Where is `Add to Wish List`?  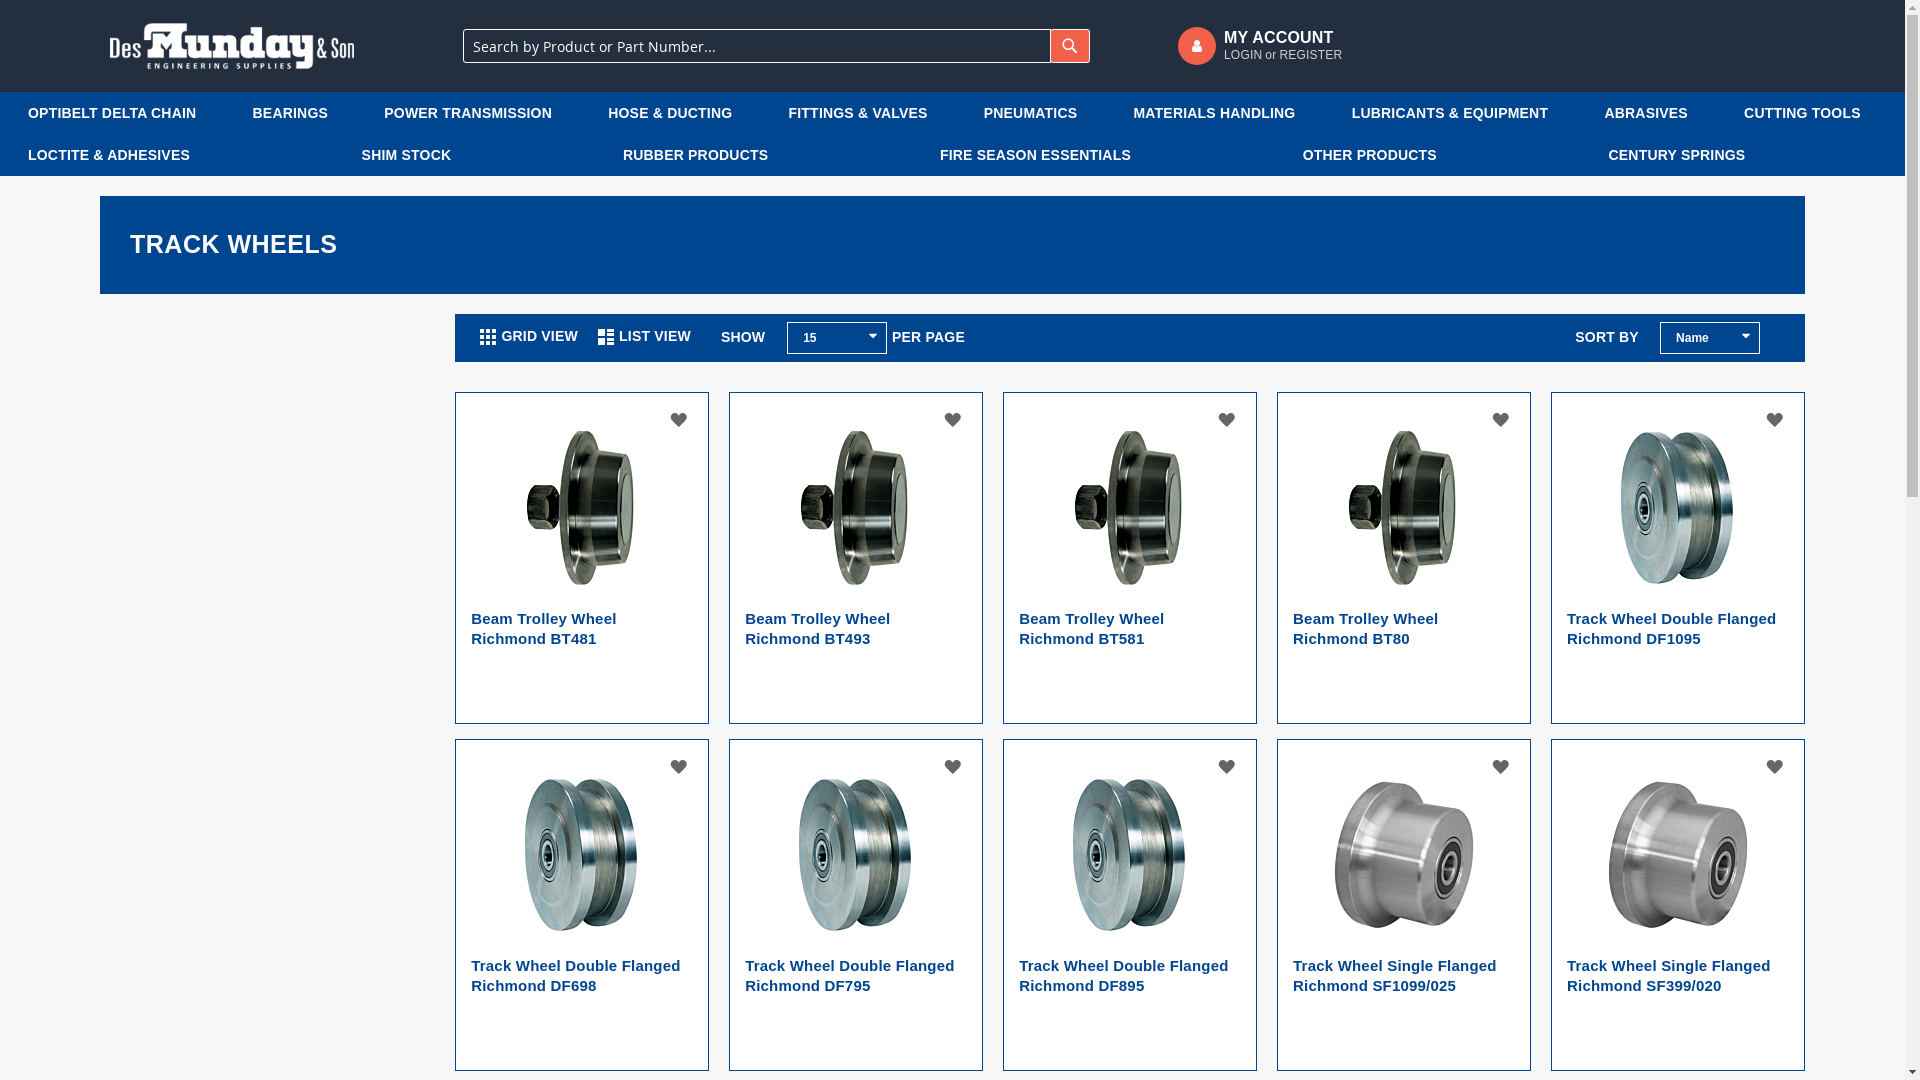 Add to Wish List is located at coordinates (1228, 767).